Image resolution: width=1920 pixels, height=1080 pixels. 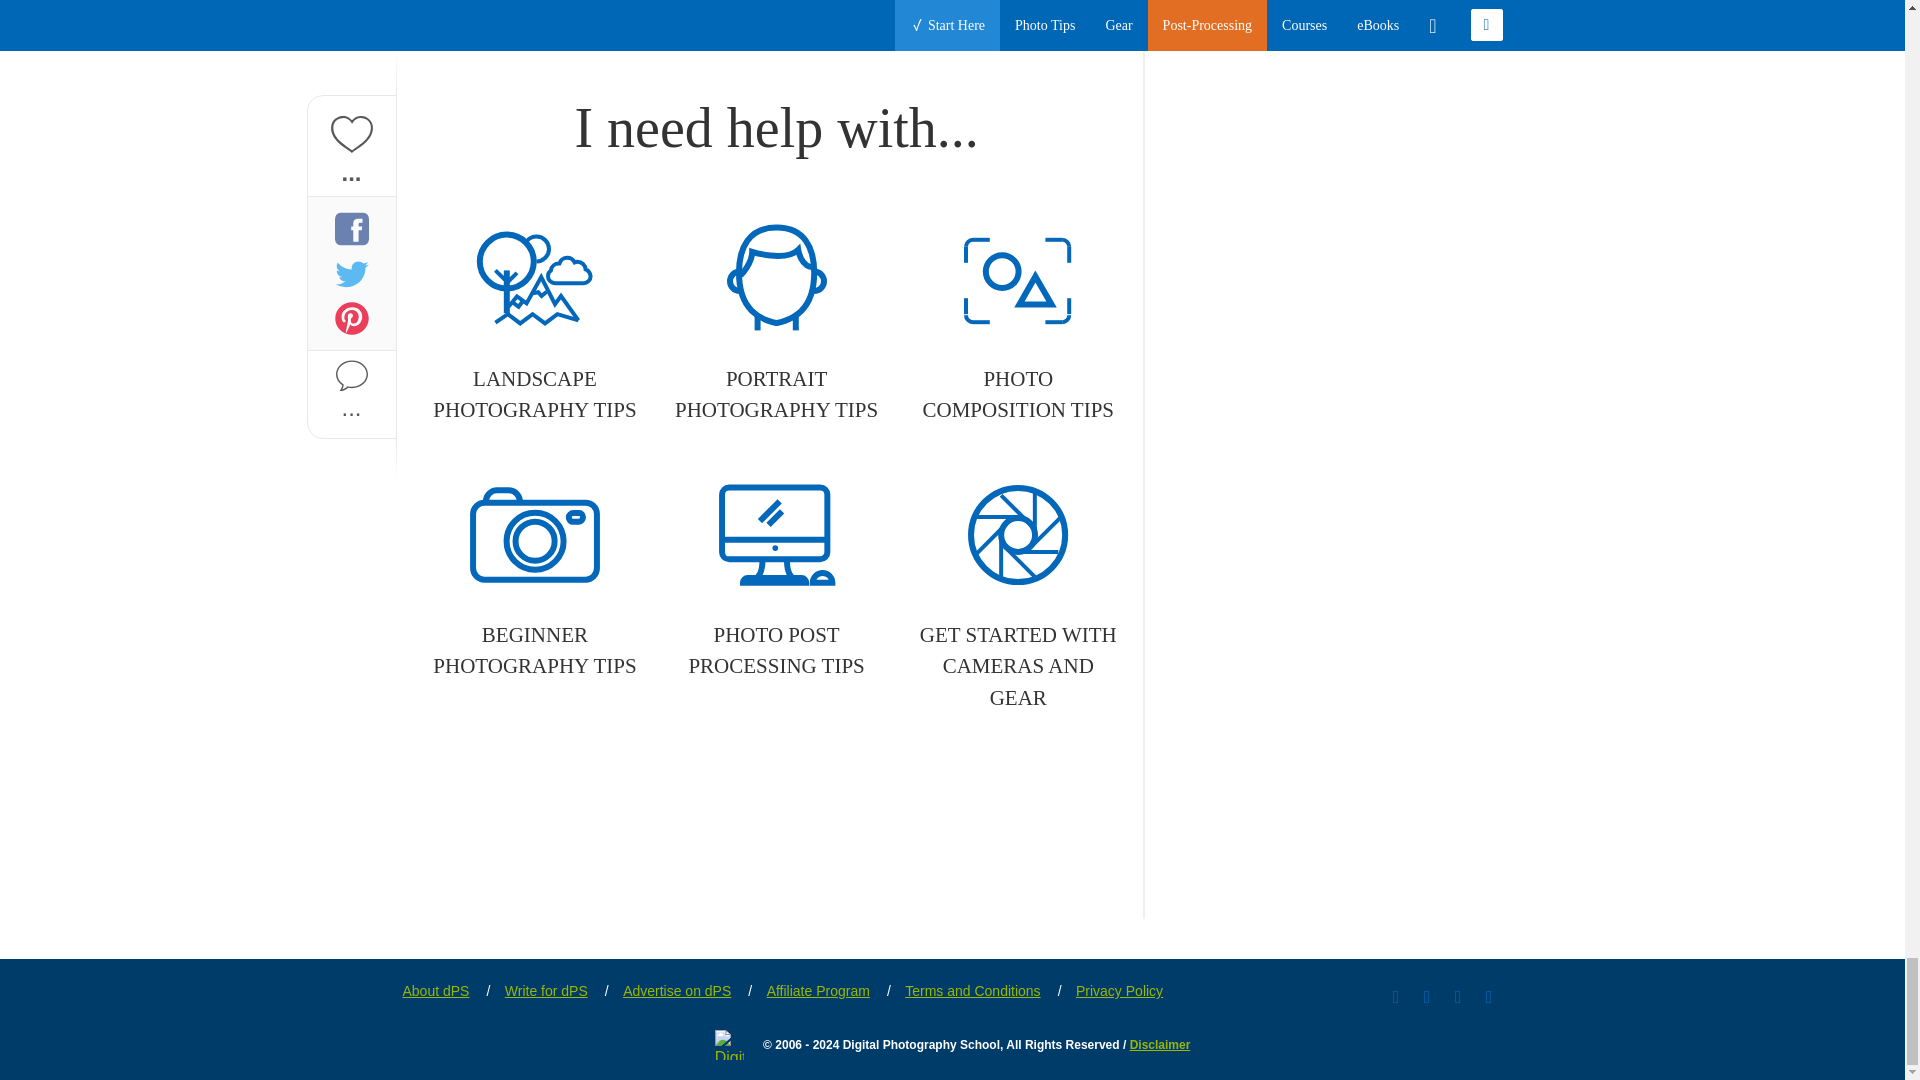 I want to click on Beginner Photography Tips, so click(x=534, y=580).